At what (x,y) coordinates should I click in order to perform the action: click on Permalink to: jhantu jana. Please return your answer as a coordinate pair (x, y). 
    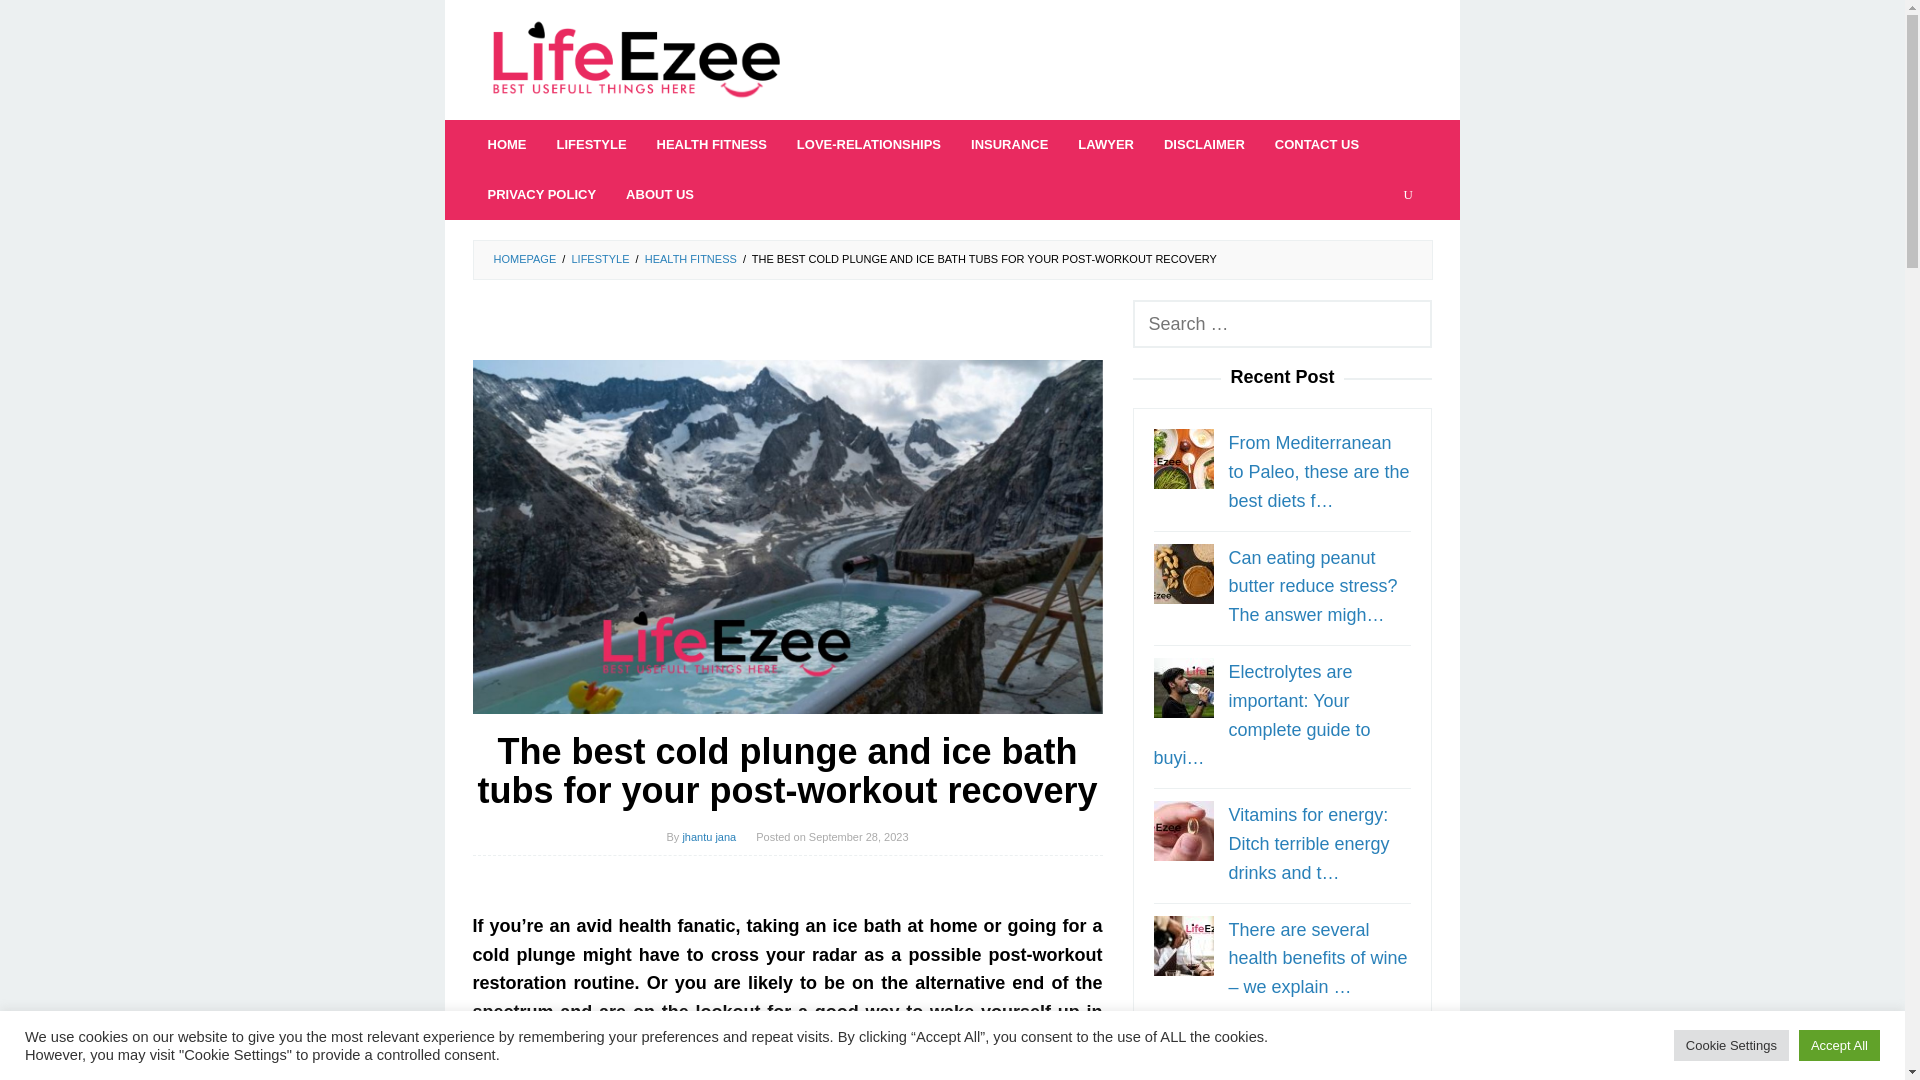
    Looking at the image, I should click on (708, 836).